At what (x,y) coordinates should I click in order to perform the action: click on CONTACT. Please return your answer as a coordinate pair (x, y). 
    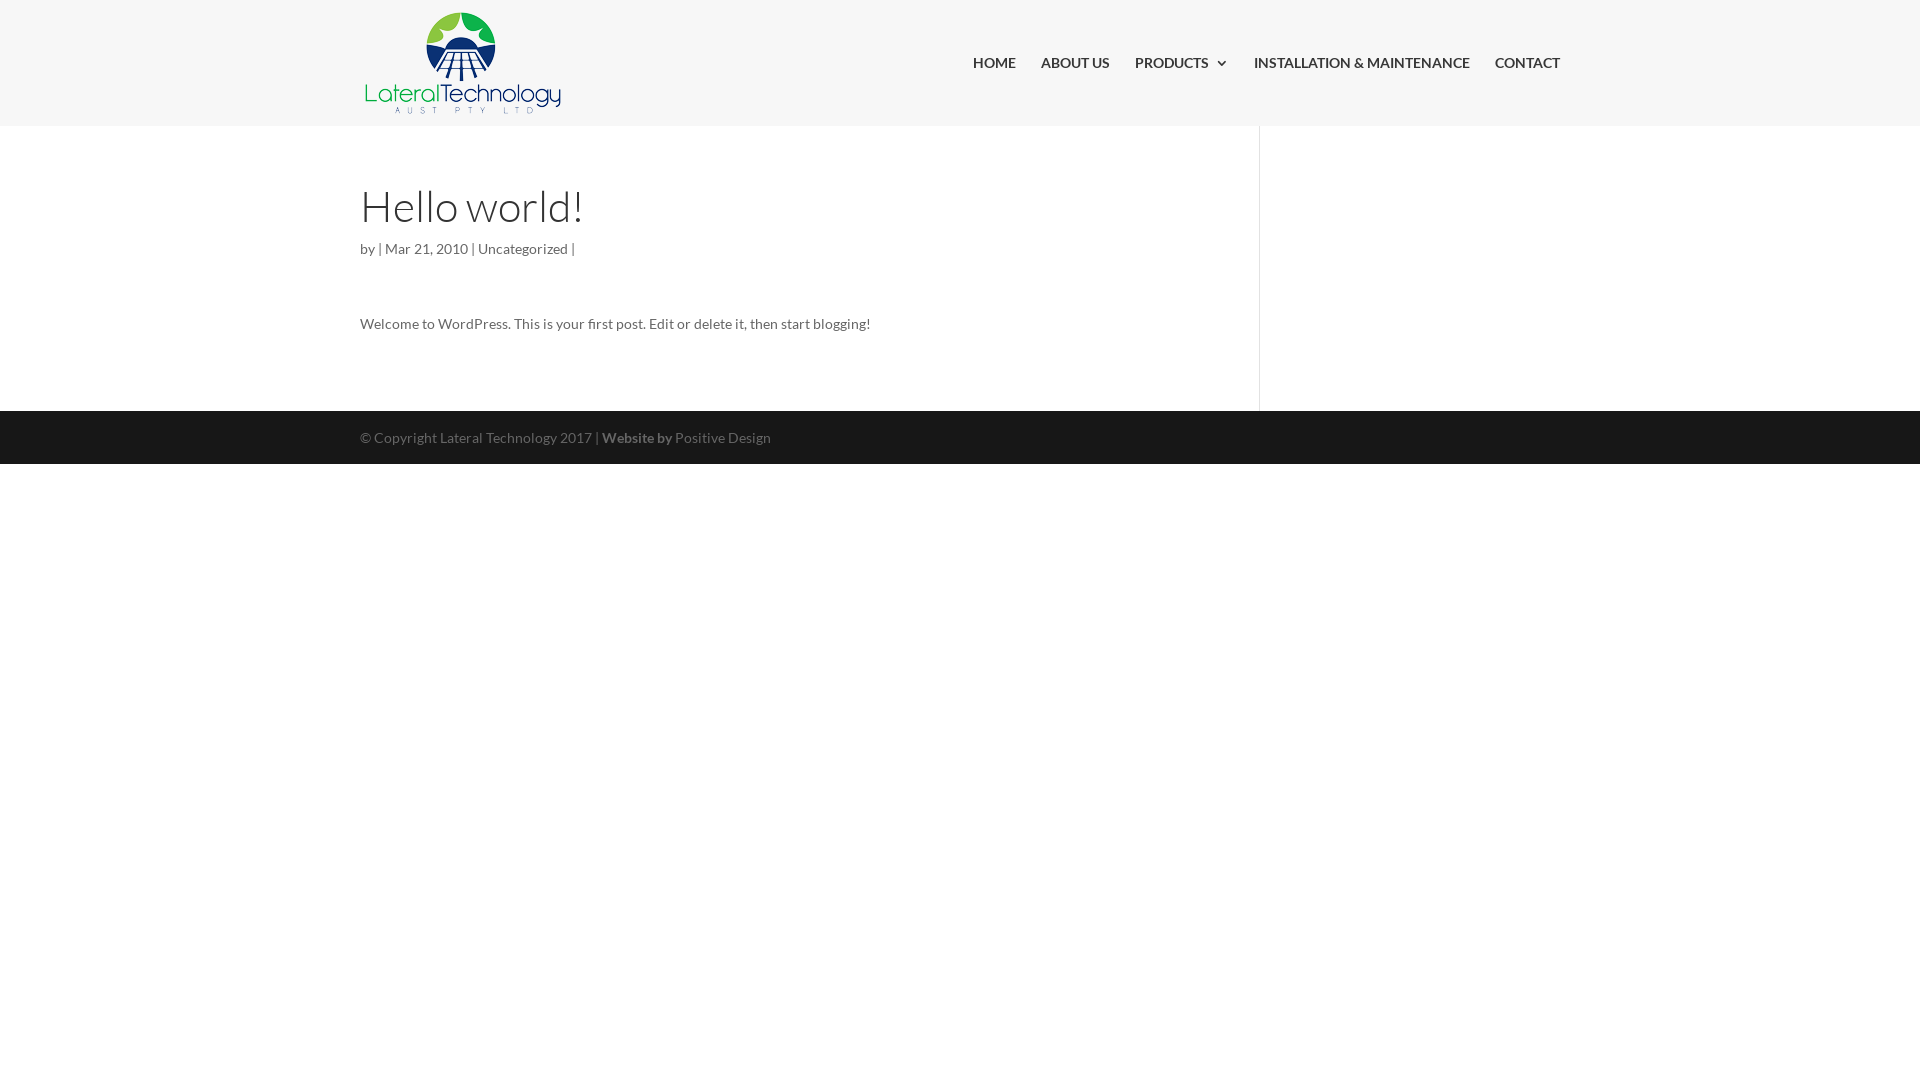
    Looking at the image, I should click on (1528, 91).